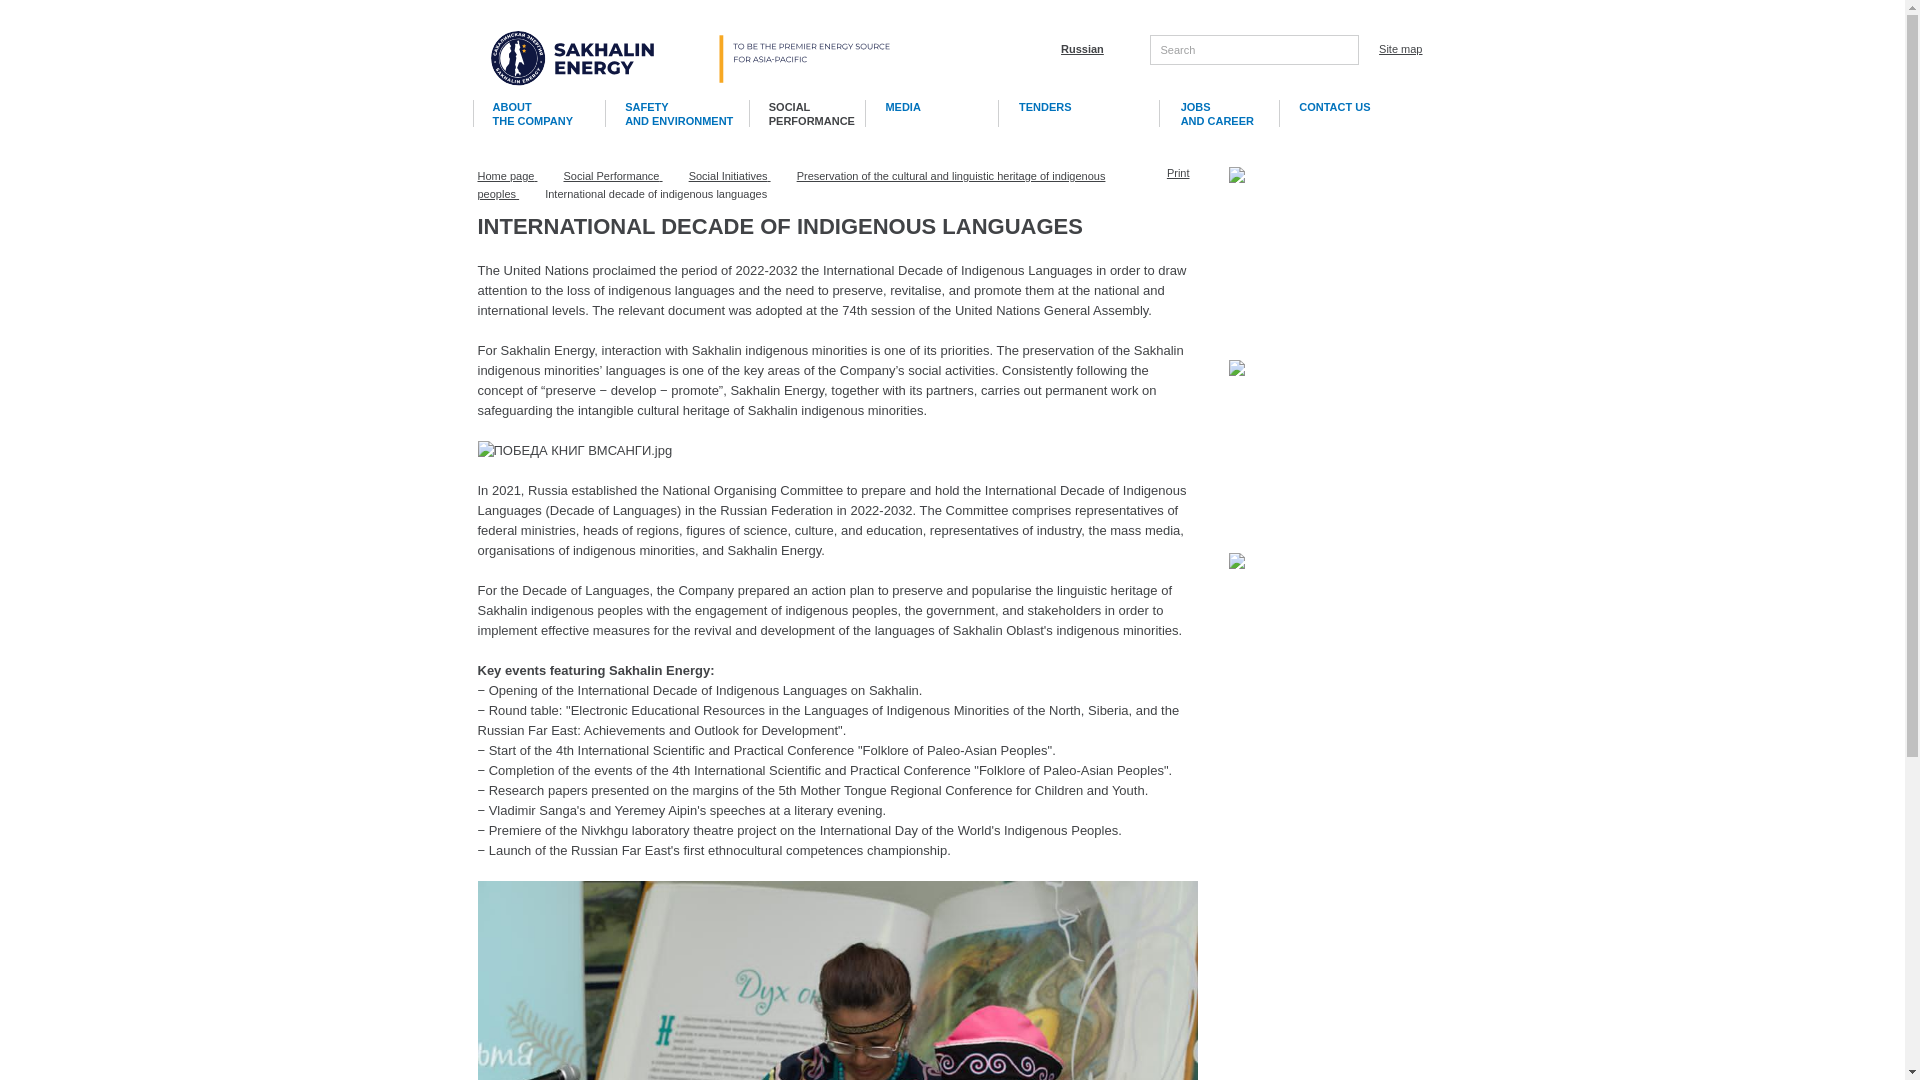 The height and width of the screenshot is (1080, 1920). Describe the element at coordinates (508, 176) in the screenshot. I see `Home page` at that location.